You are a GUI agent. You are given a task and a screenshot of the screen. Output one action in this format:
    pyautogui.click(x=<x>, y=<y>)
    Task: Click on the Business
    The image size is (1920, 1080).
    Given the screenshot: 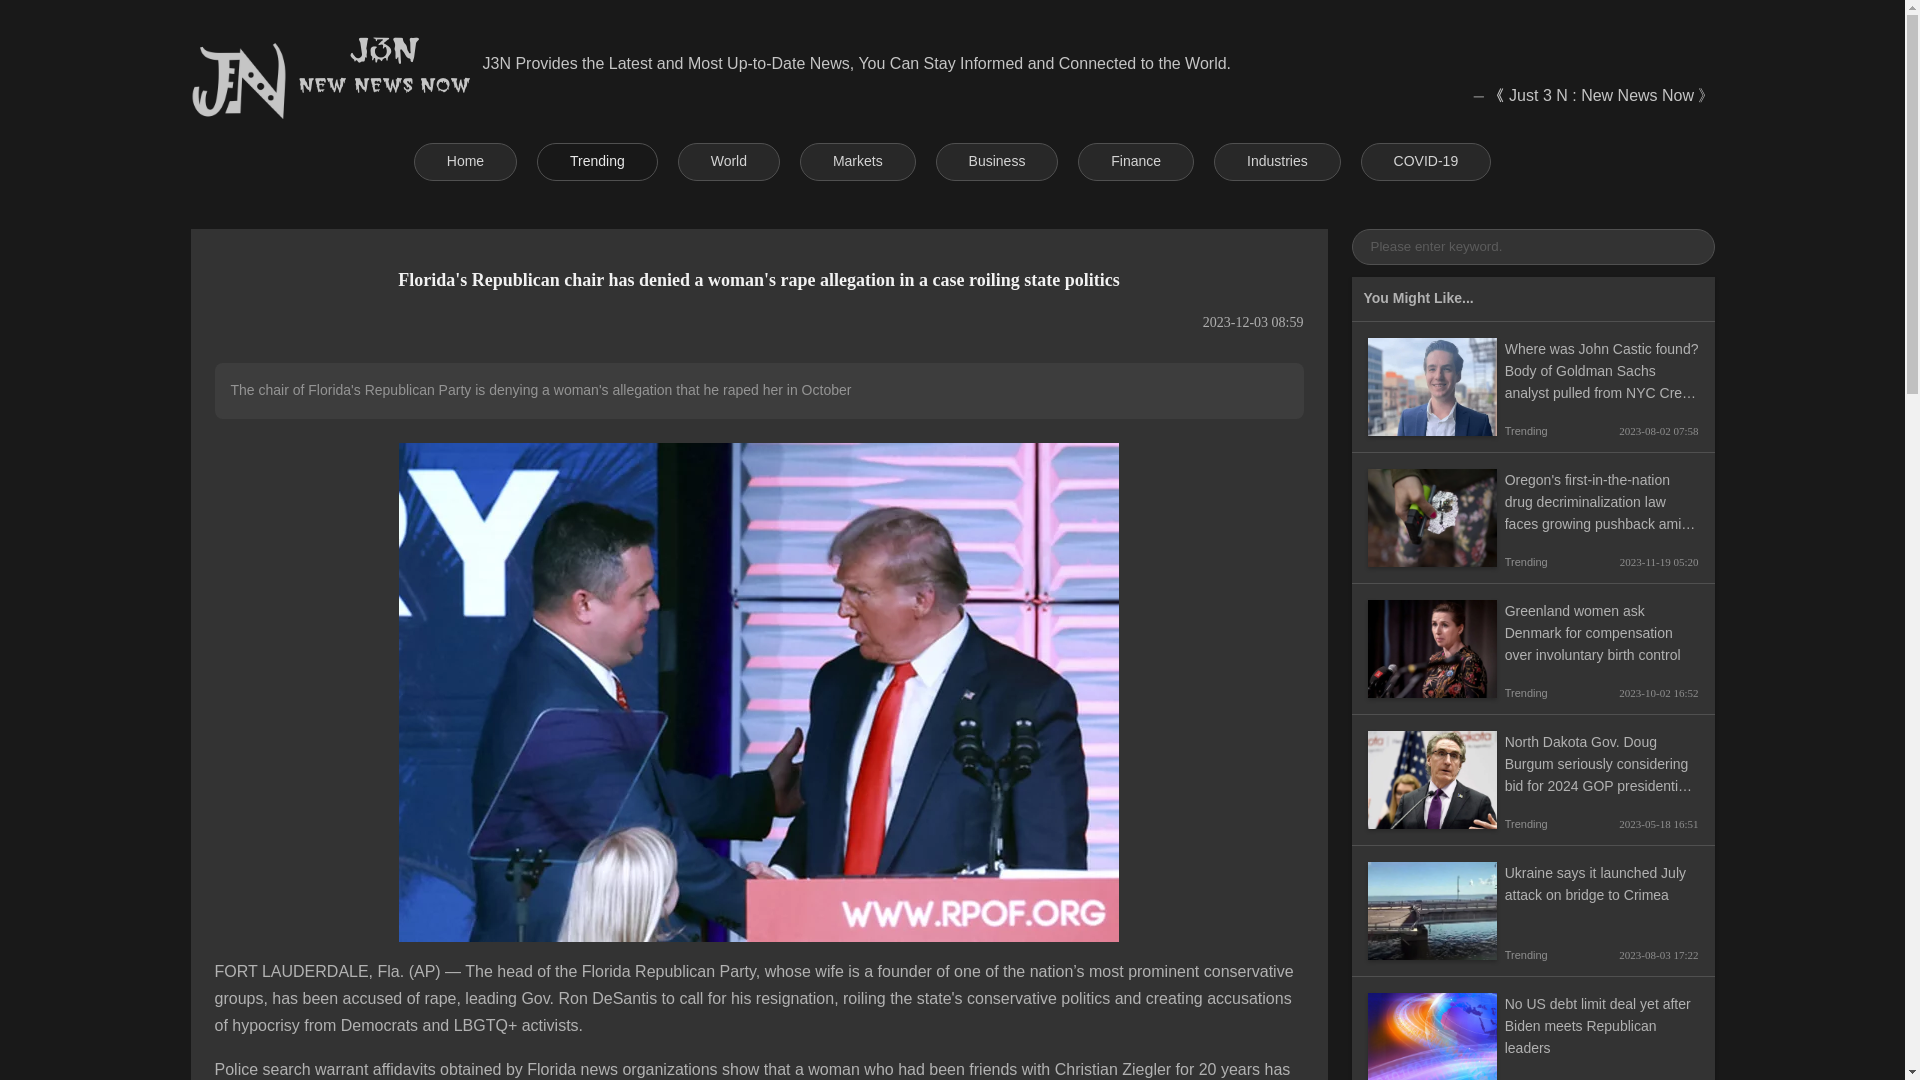 What is the action you would take?
    pyautogui.click(x=998, y=162)
    